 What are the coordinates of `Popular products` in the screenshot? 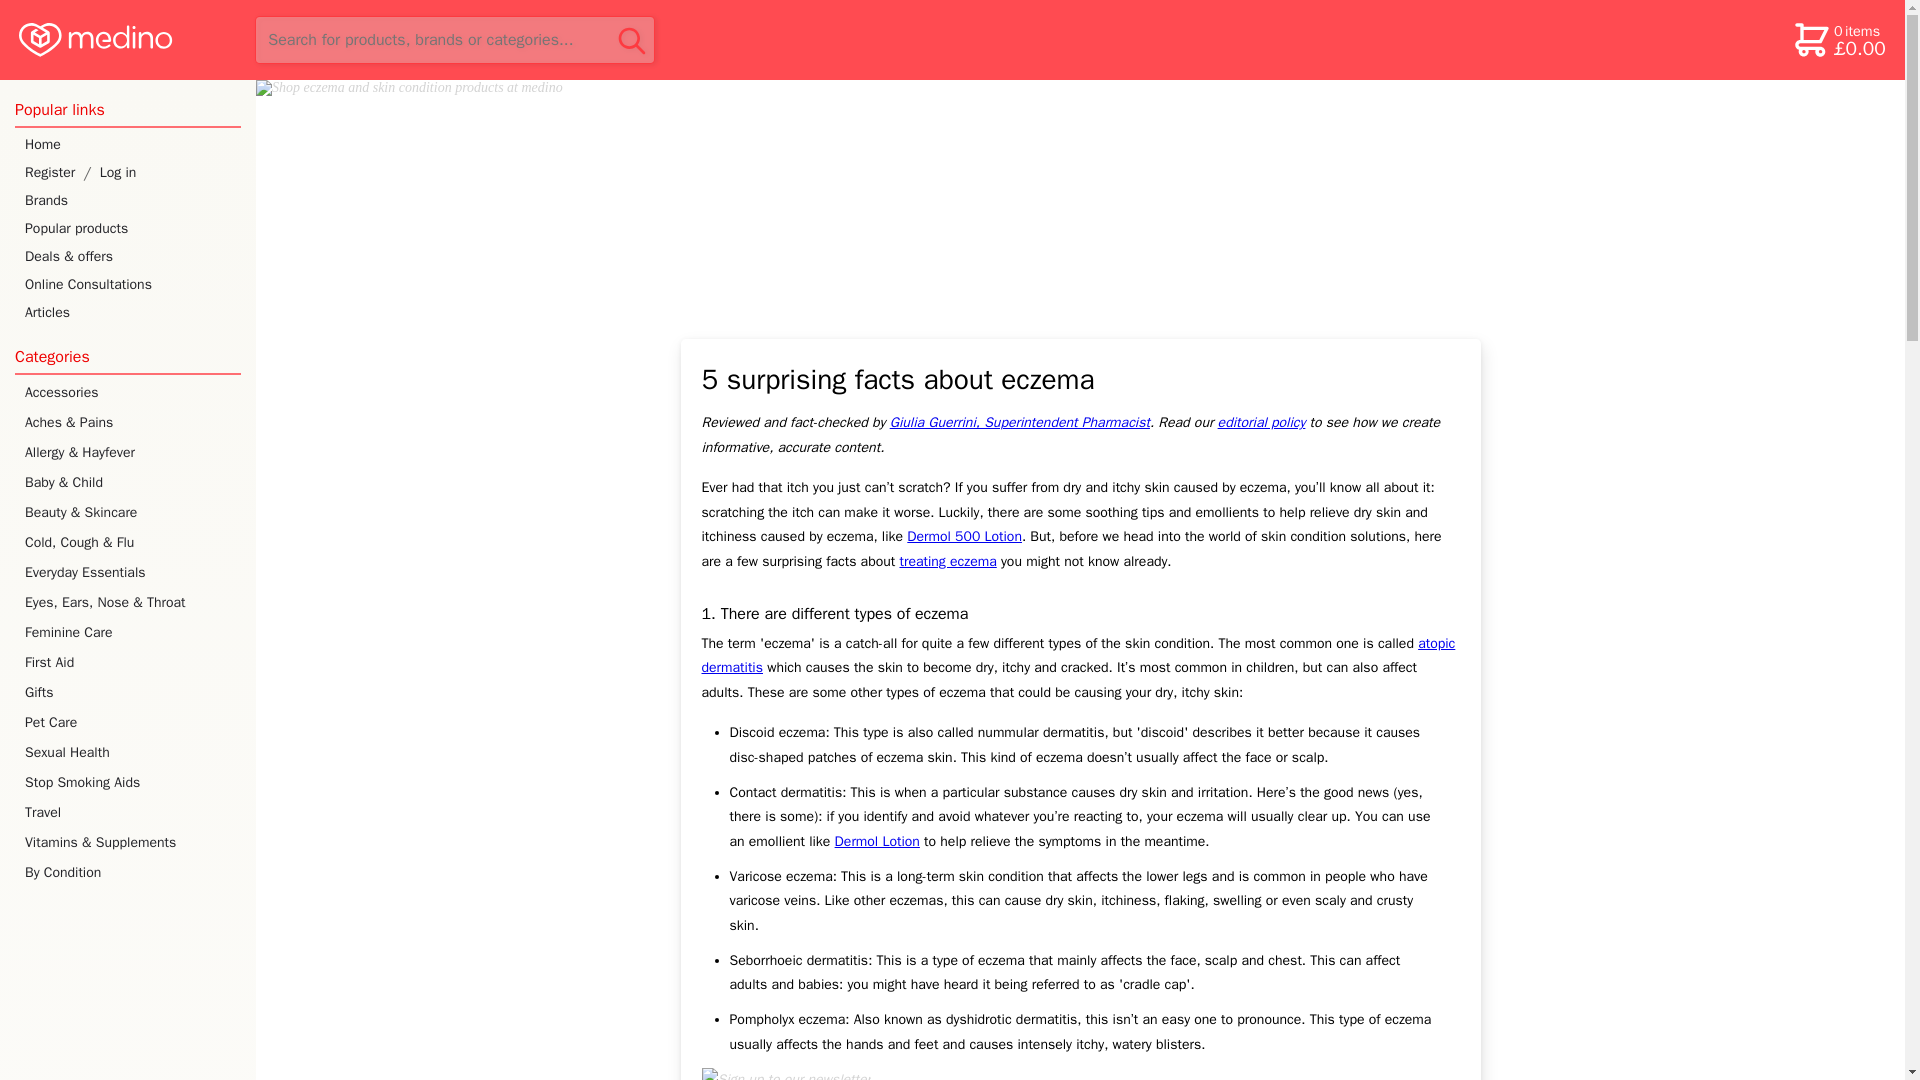 It's located at (128, 228).